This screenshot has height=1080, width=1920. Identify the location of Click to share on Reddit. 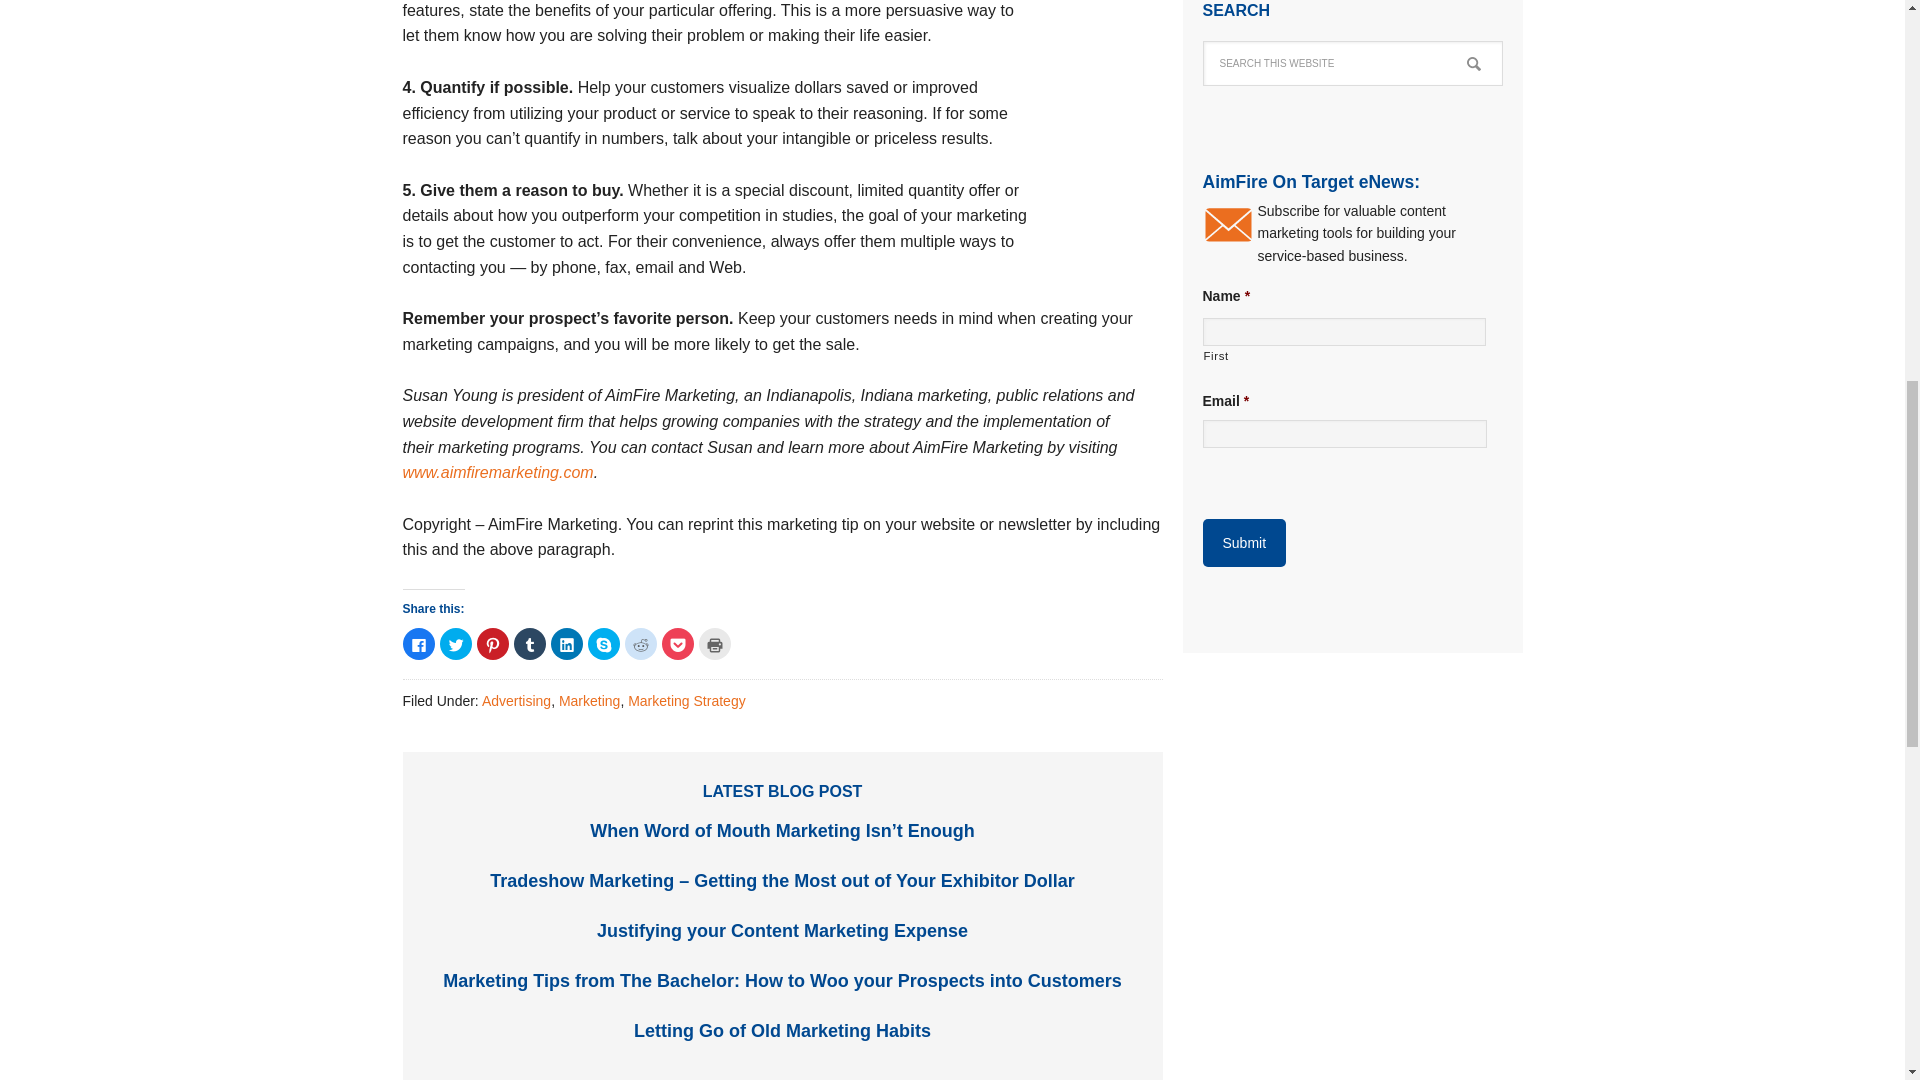
(640, 643).